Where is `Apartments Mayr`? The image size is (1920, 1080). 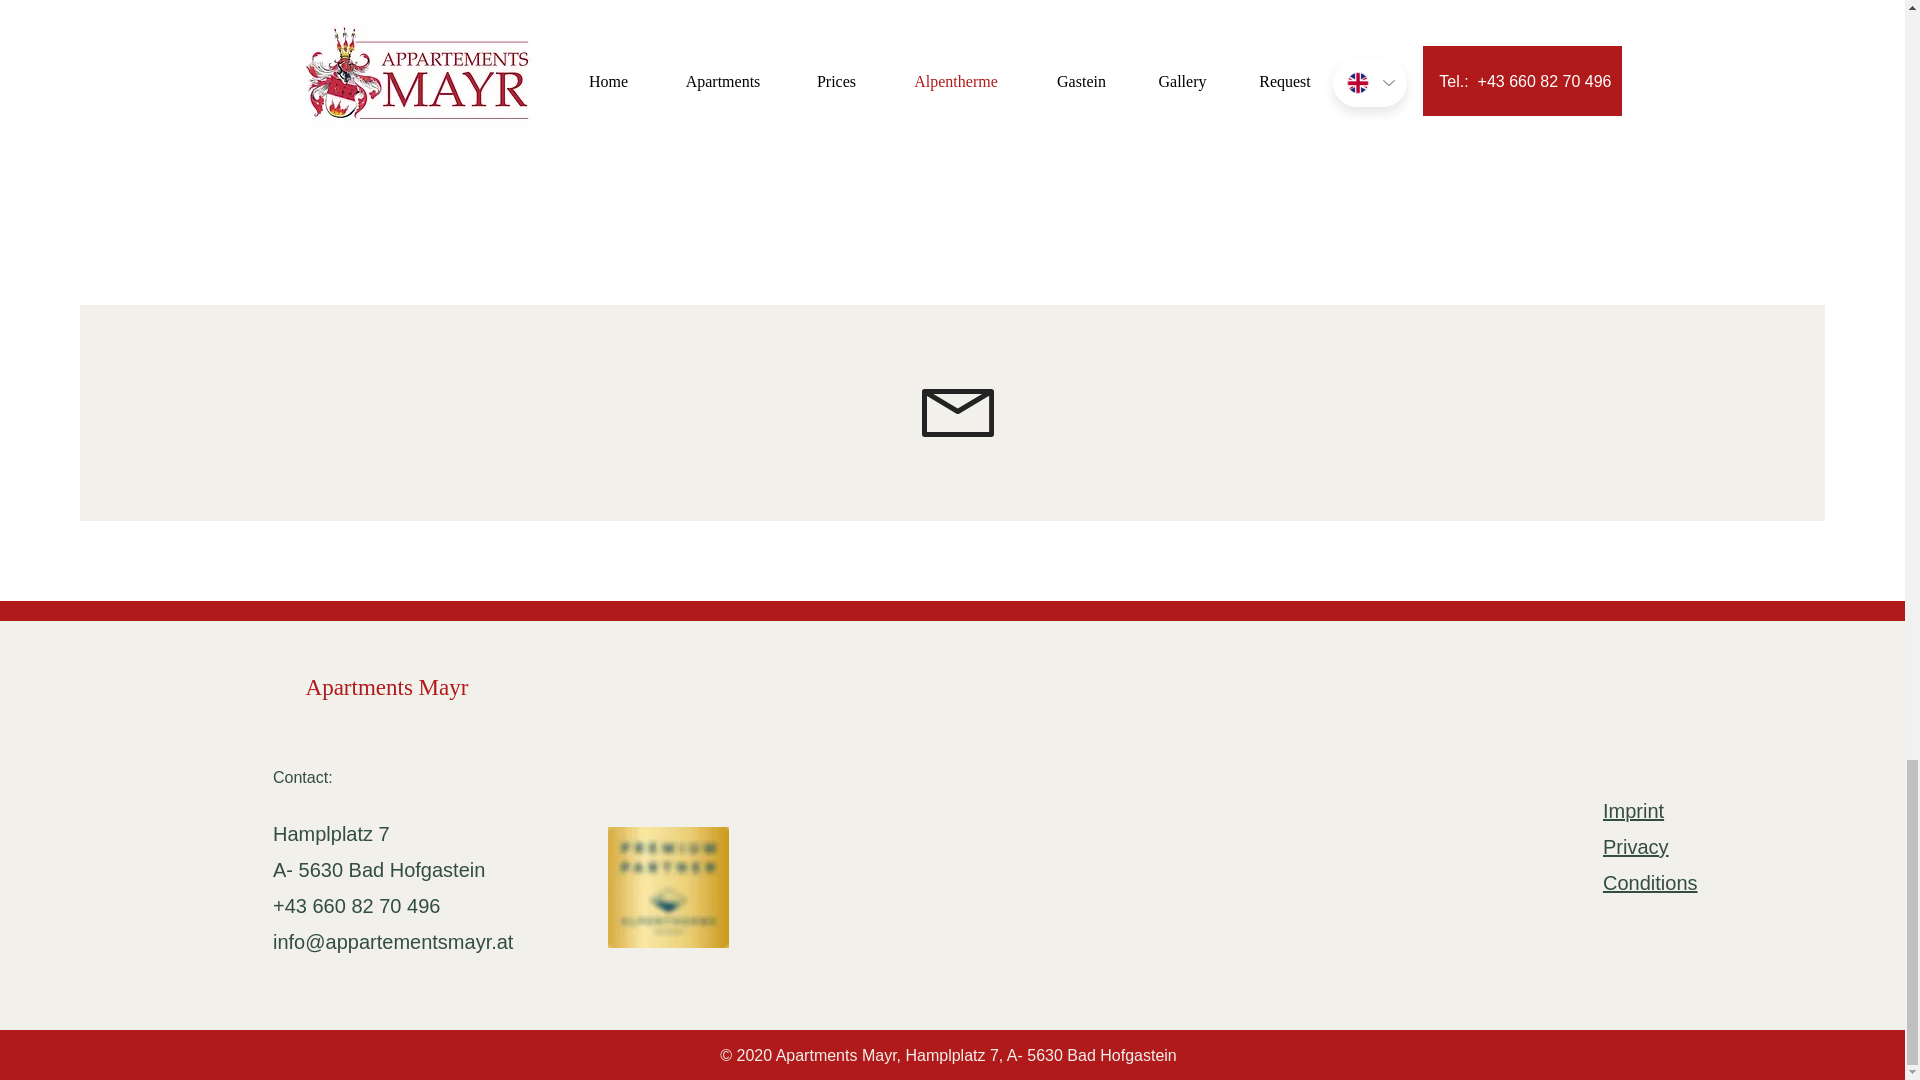
Apartments Mayr is located at coordinates (386, 687).